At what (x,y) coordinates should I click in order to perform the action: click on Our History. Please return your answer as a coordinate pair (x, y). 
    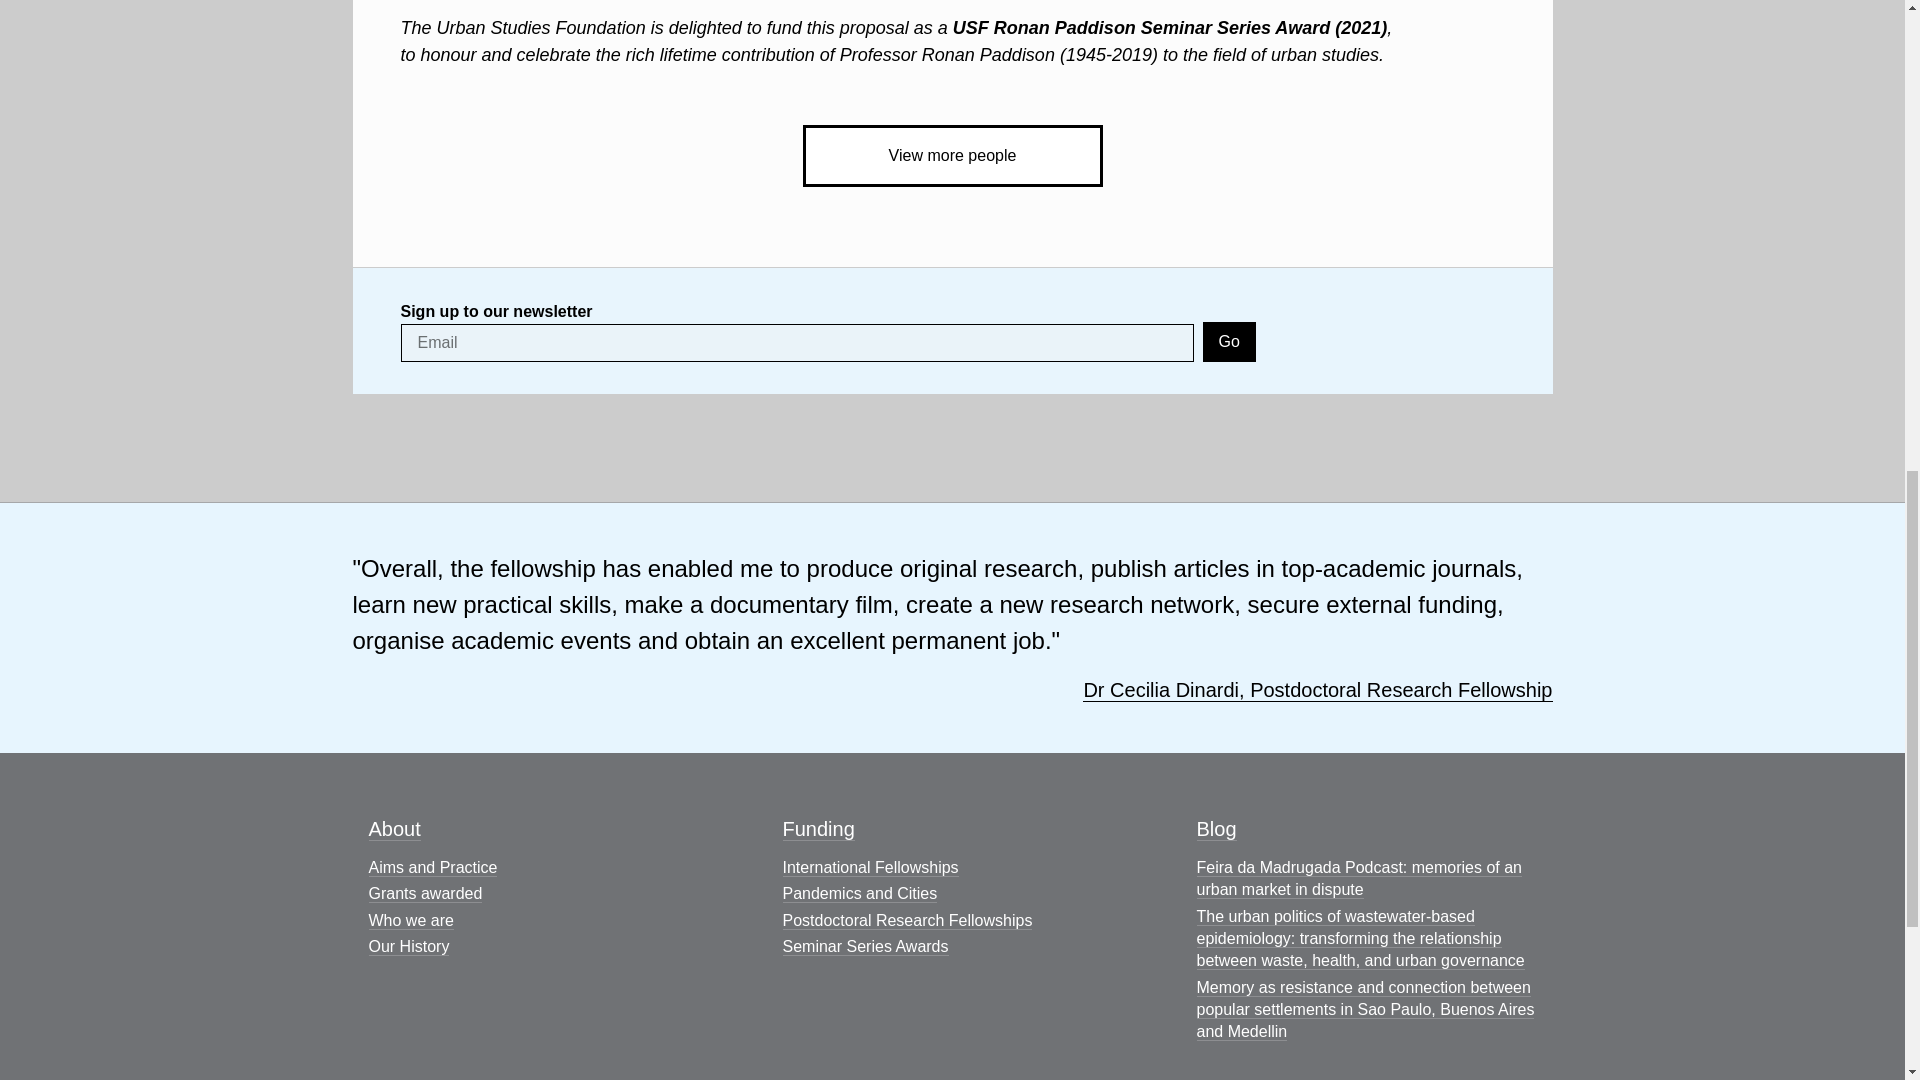
    Looking at the image, I should click on (408, 946).